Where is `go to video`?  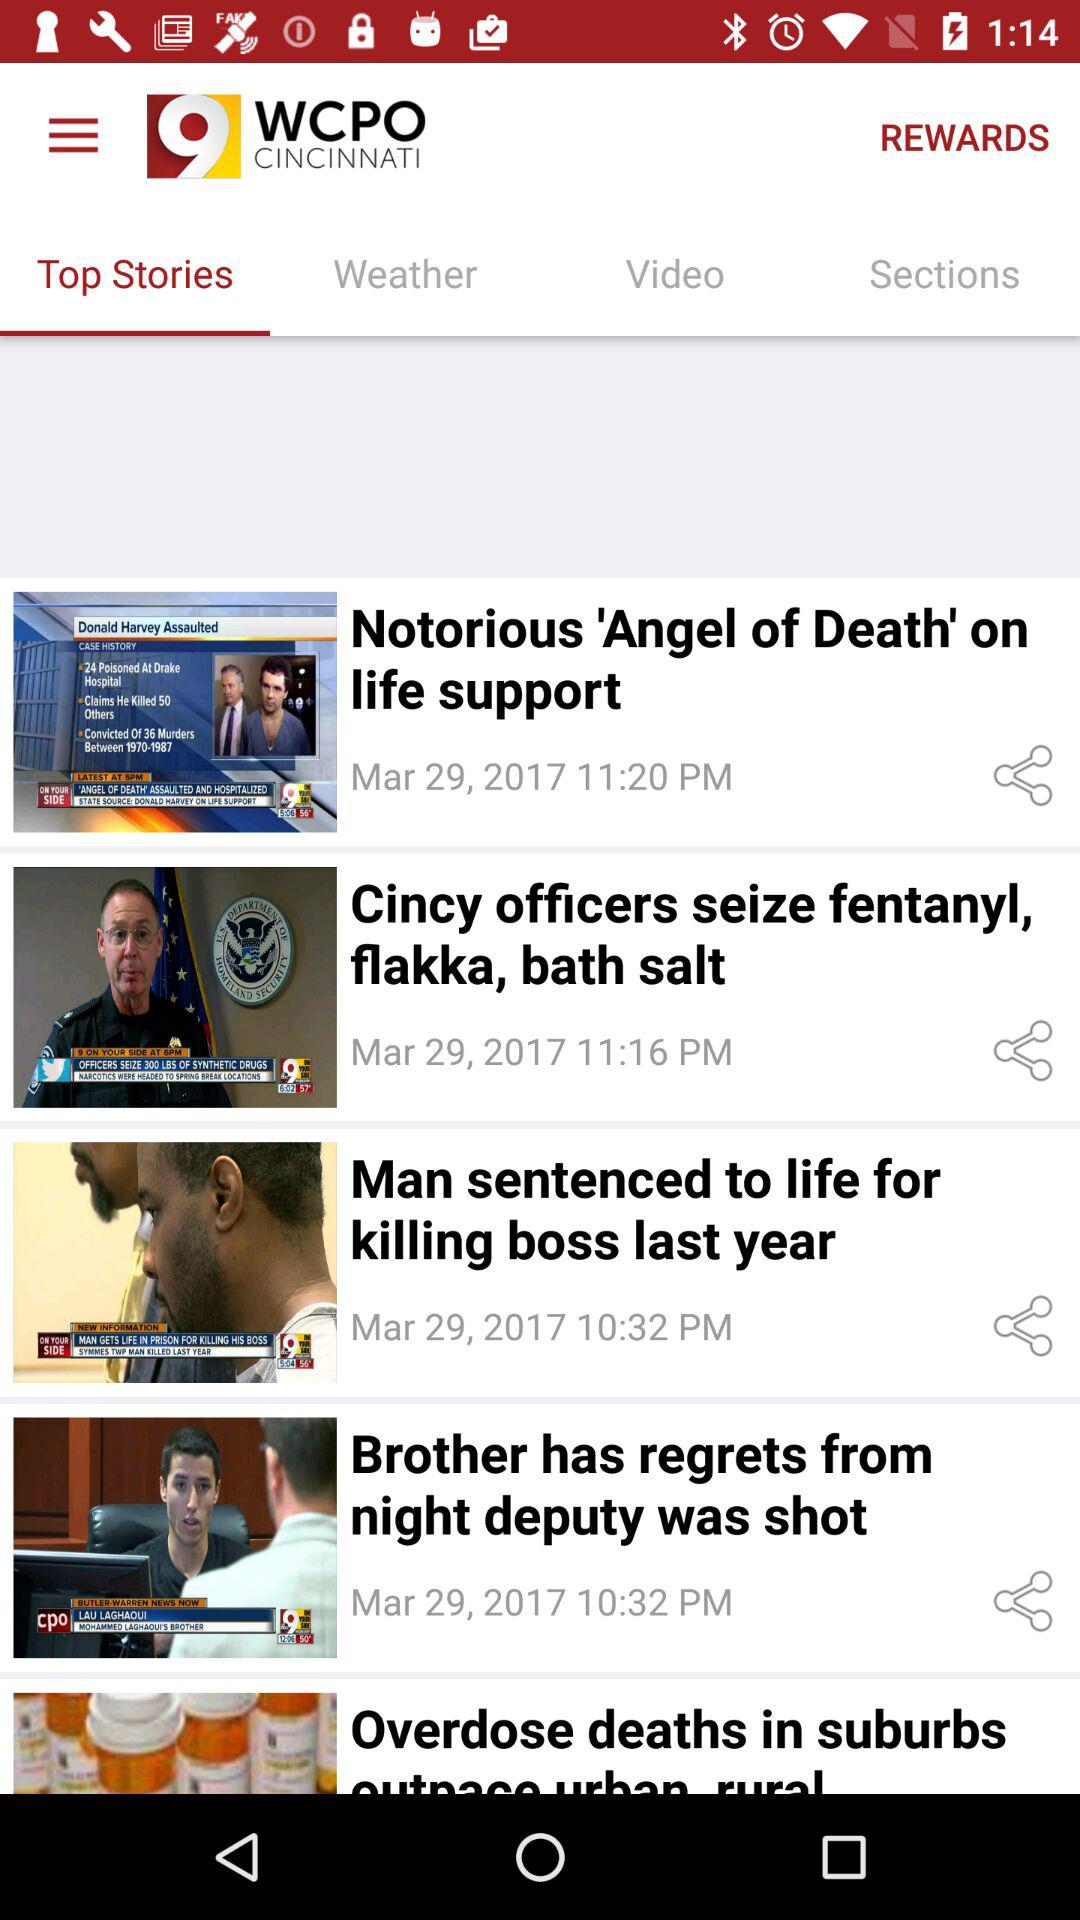 go to video is located at coordinates (174, 1743).